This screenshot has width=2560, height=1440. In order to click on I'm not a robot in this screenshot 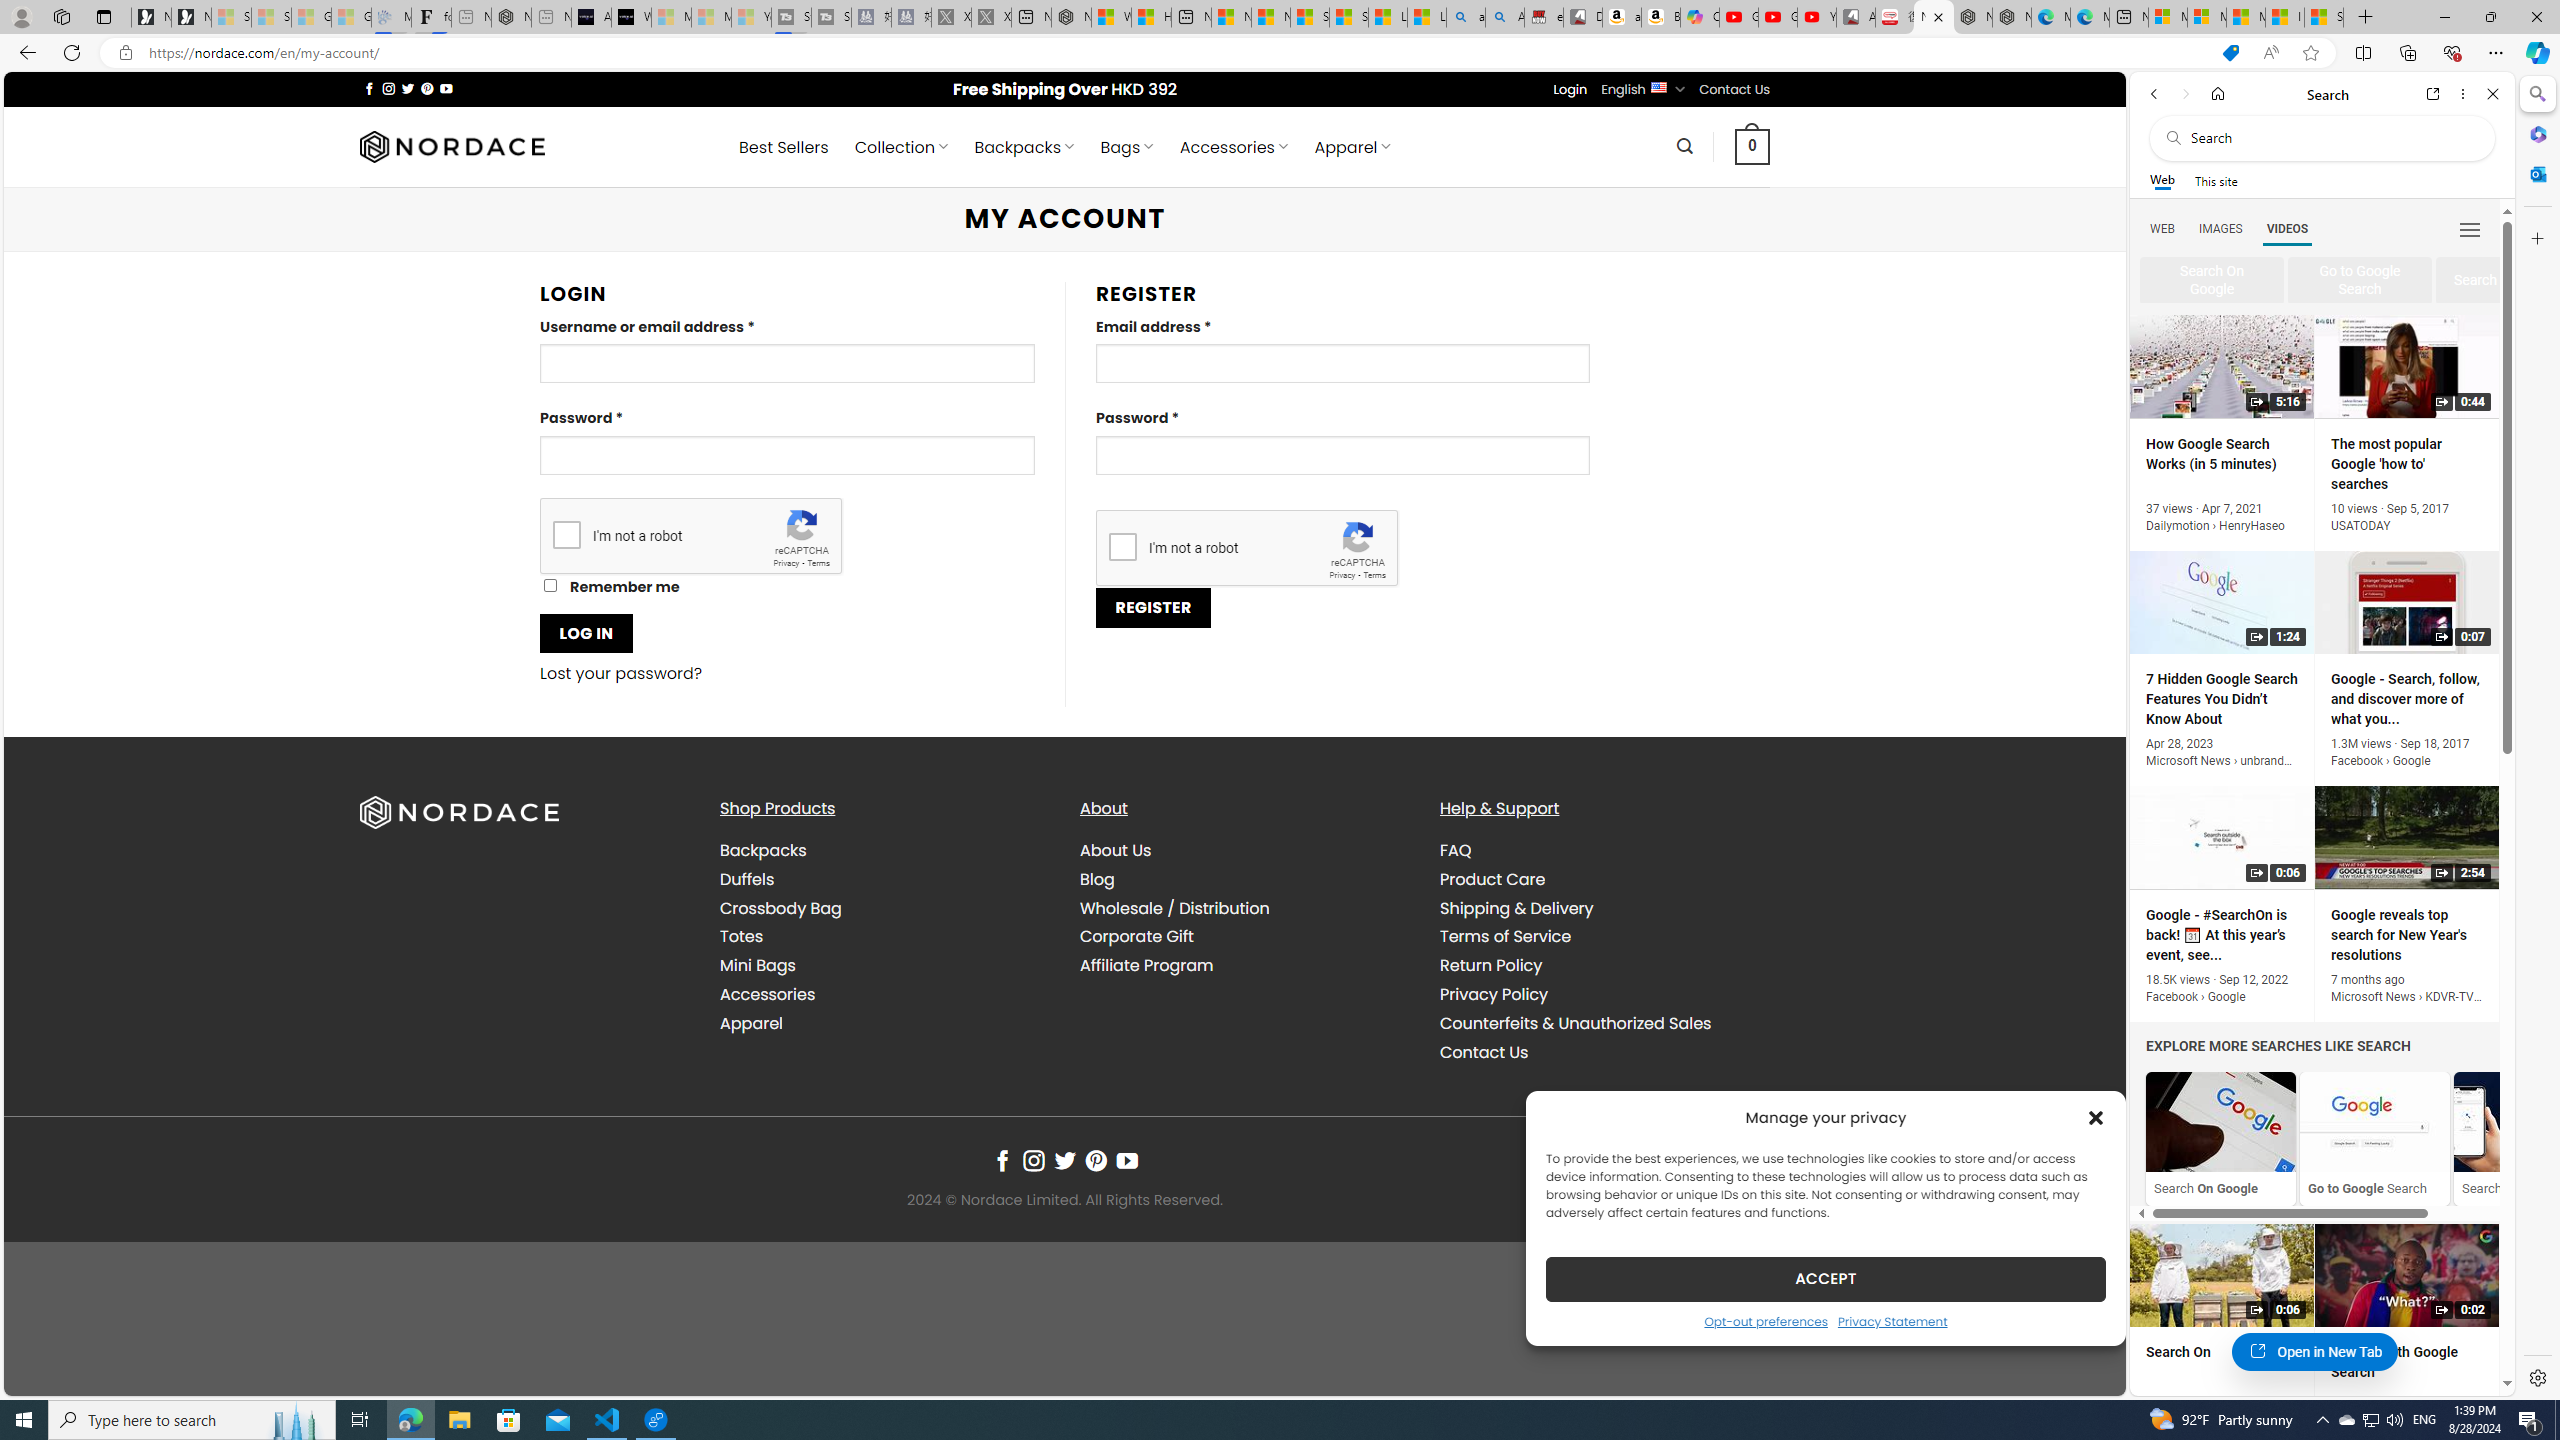, I will do `click(1122, 546)`.